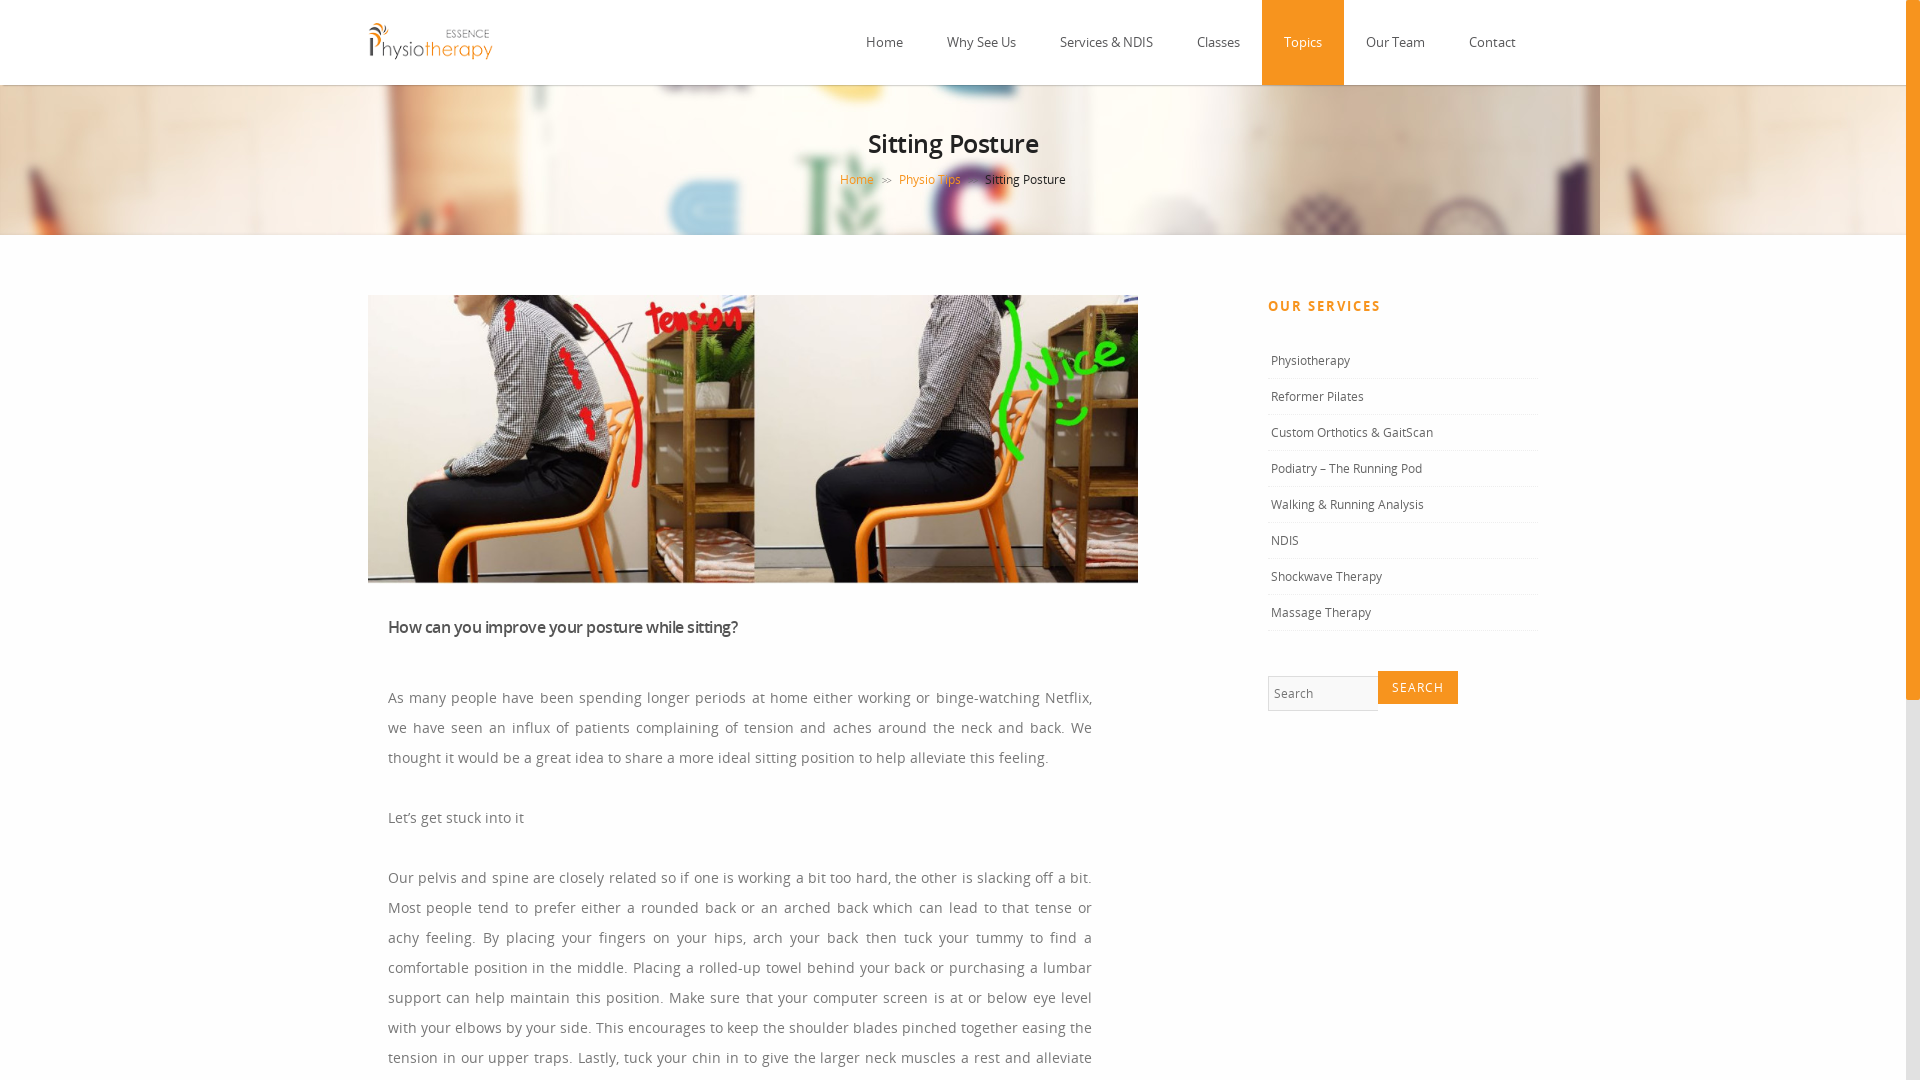  Describe the element at coordinates (1321, 612) in the screenshot. I see `Massage Therapy` at that location.